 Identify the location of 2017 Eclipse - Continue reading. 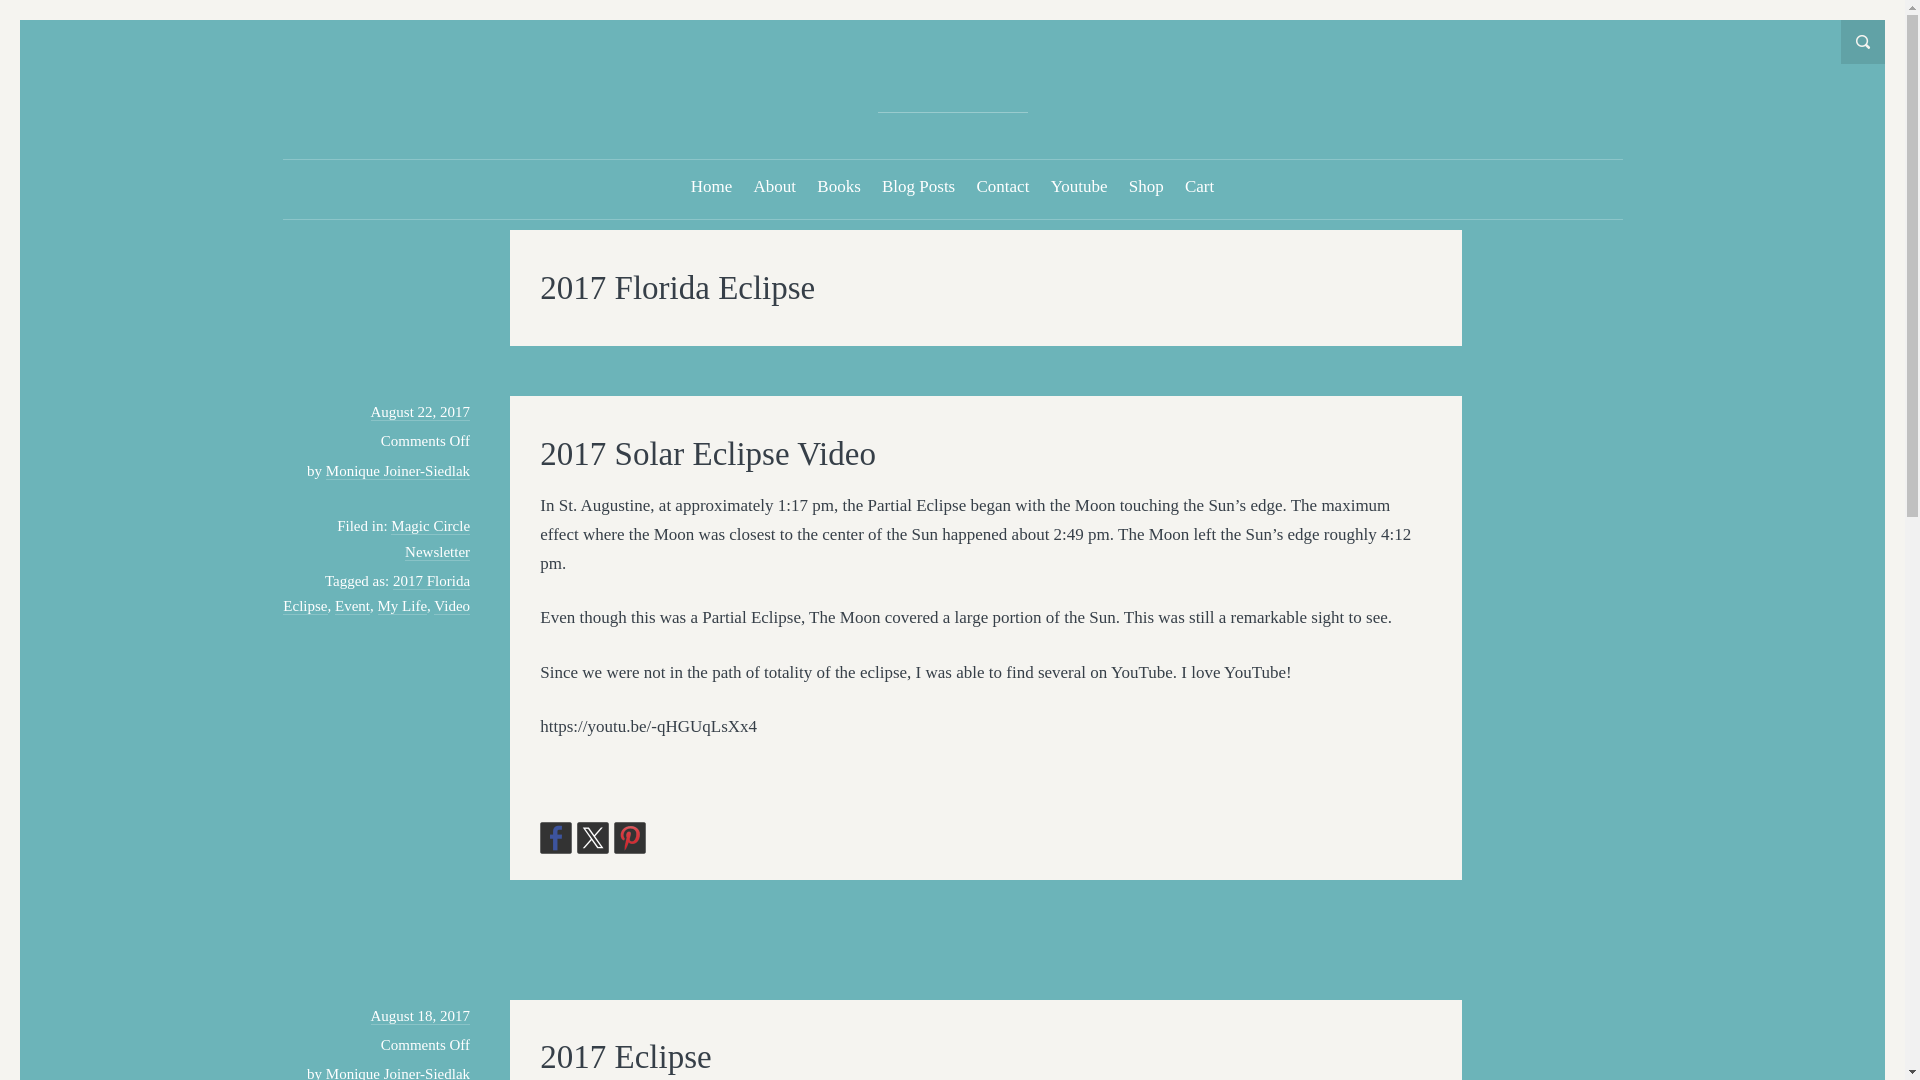
(624, 1056).